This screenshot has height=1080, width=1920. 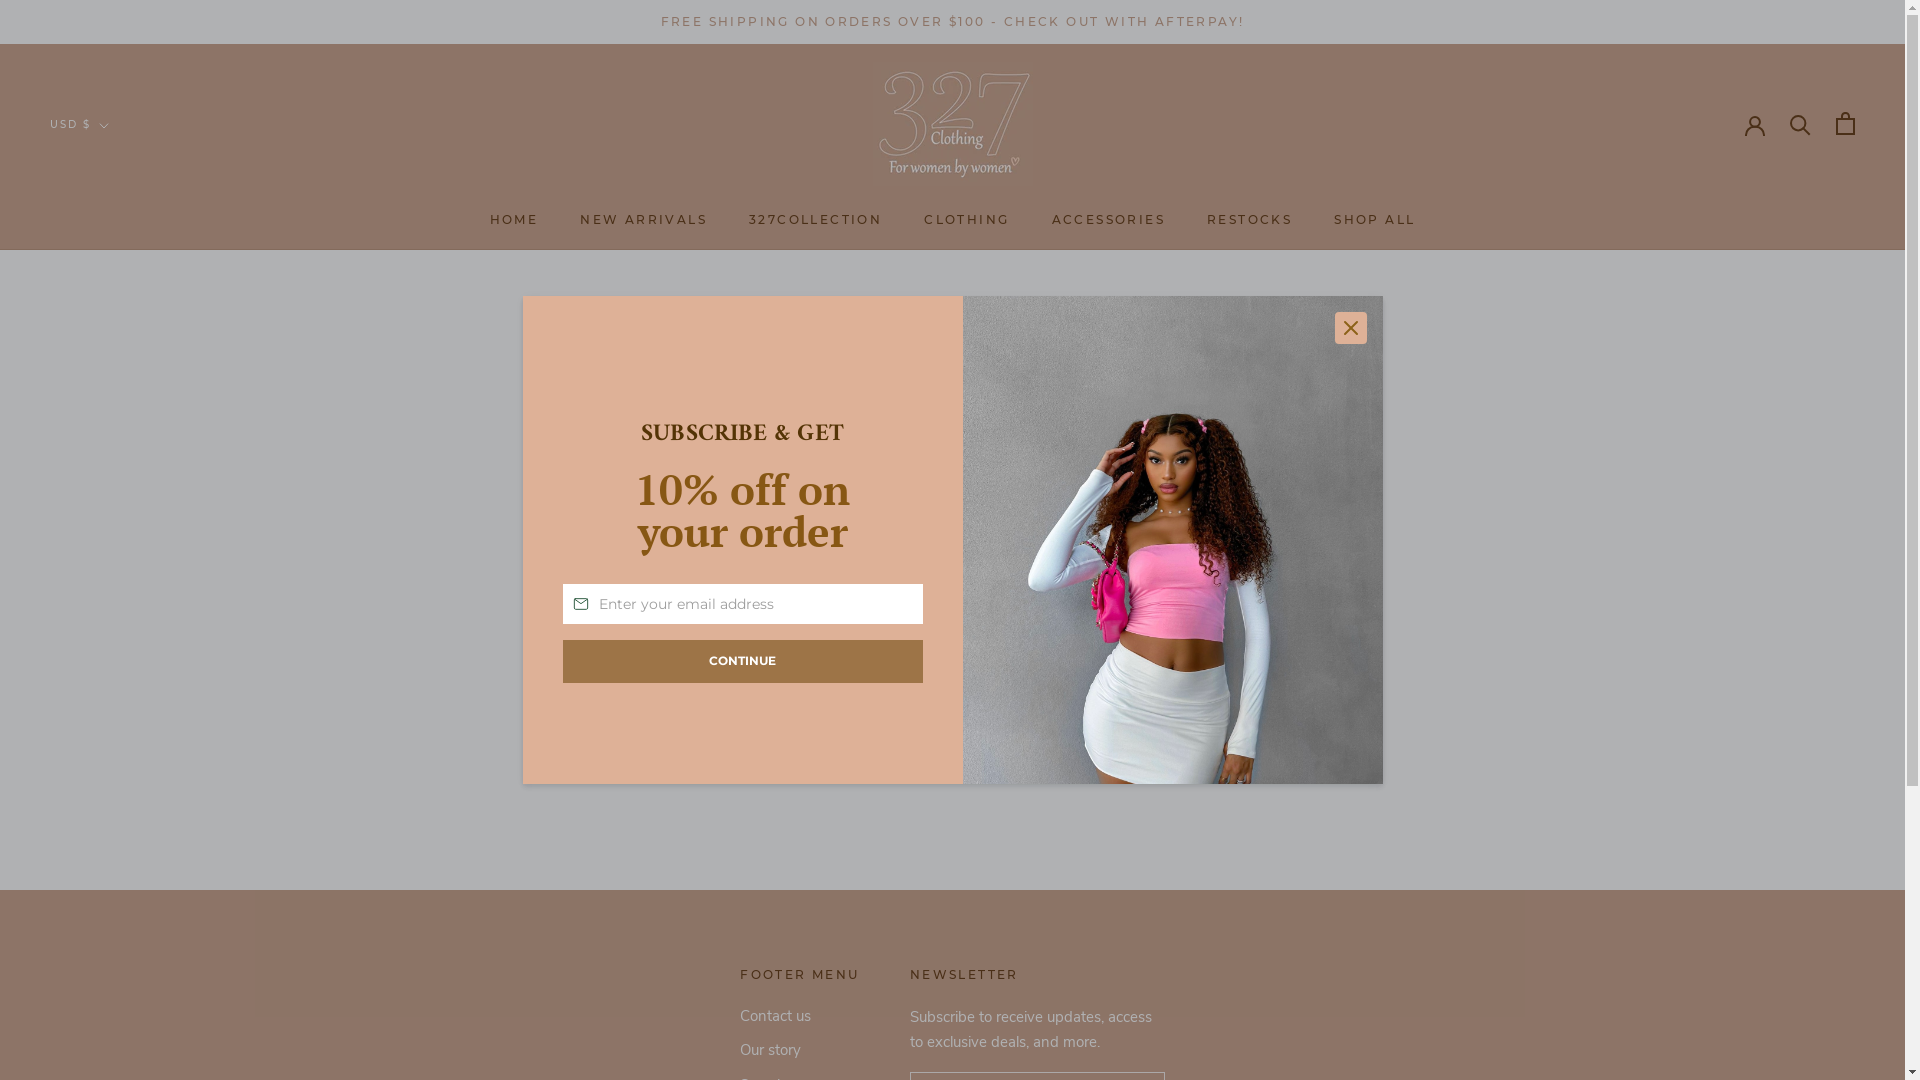 I want to click on CAD, so click(x=114, y=618).